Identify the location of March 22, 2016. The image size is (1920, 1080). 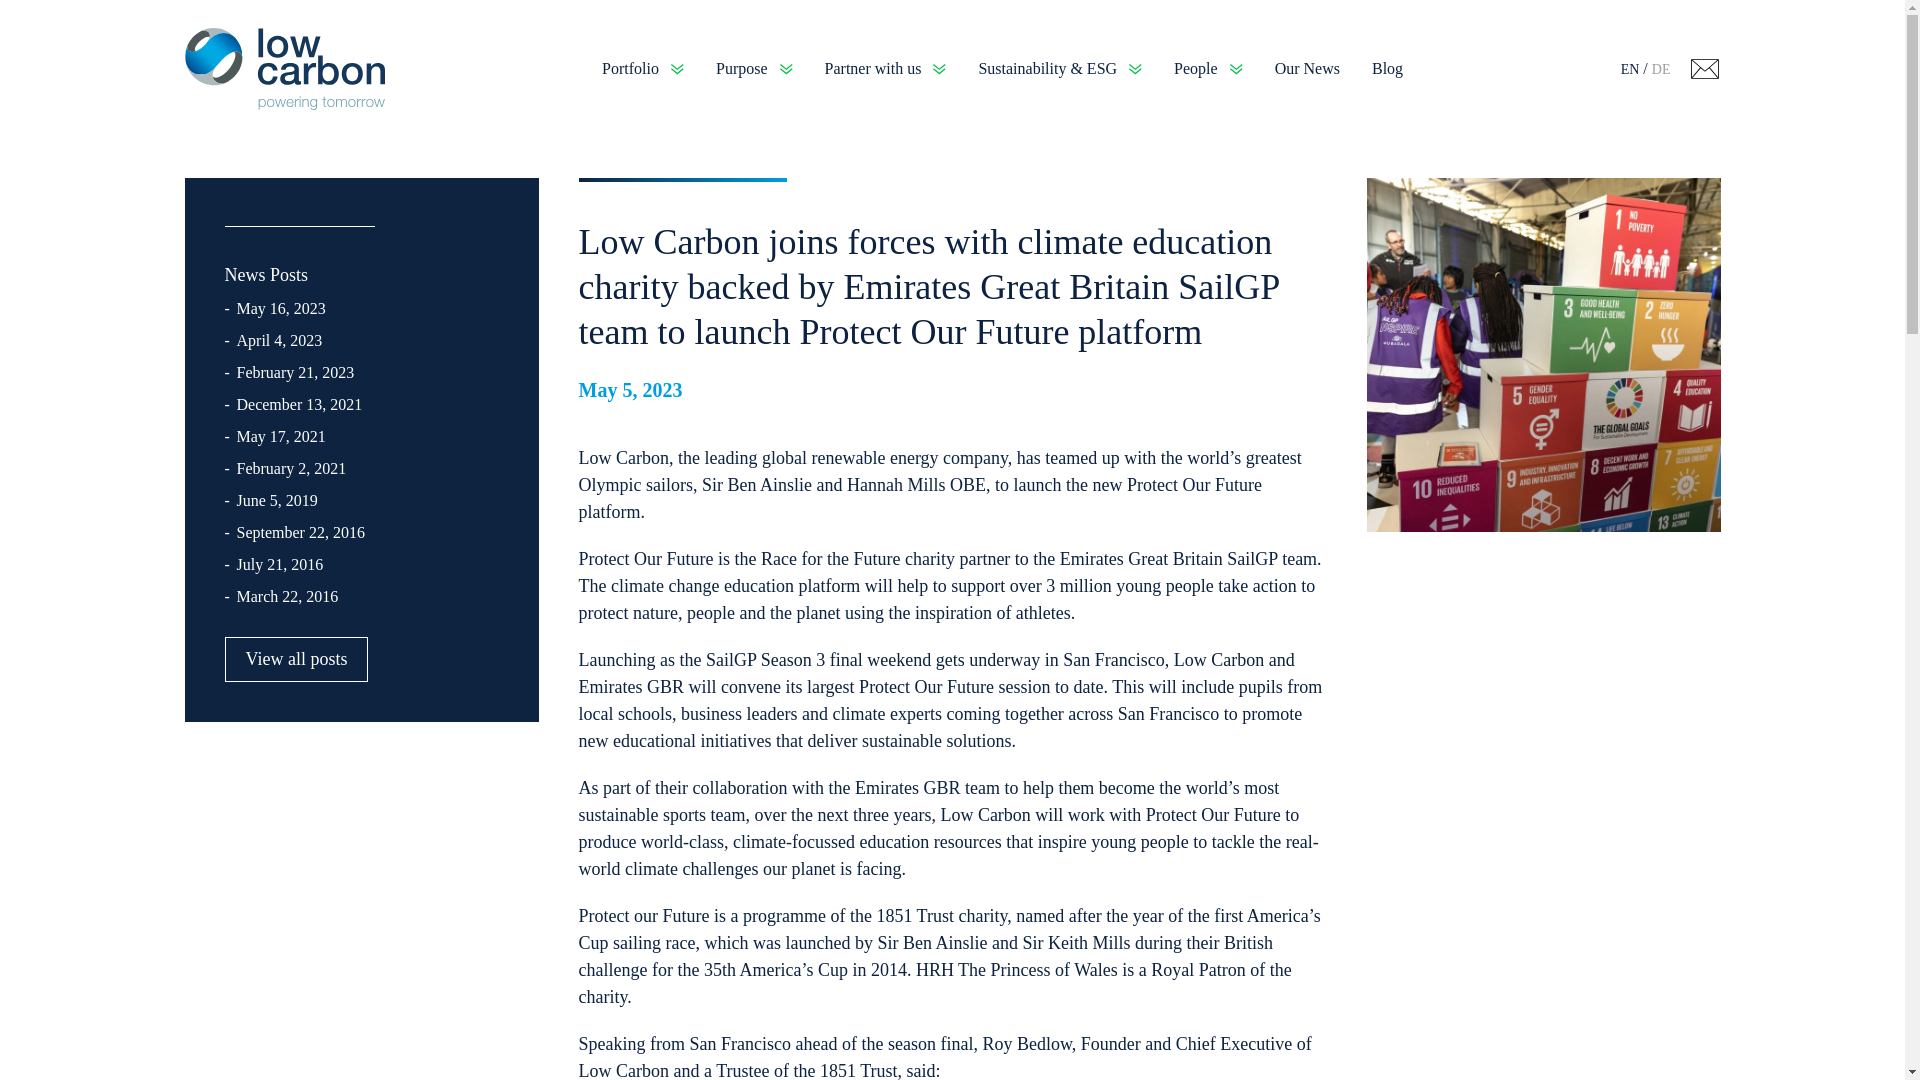
(286, 599).